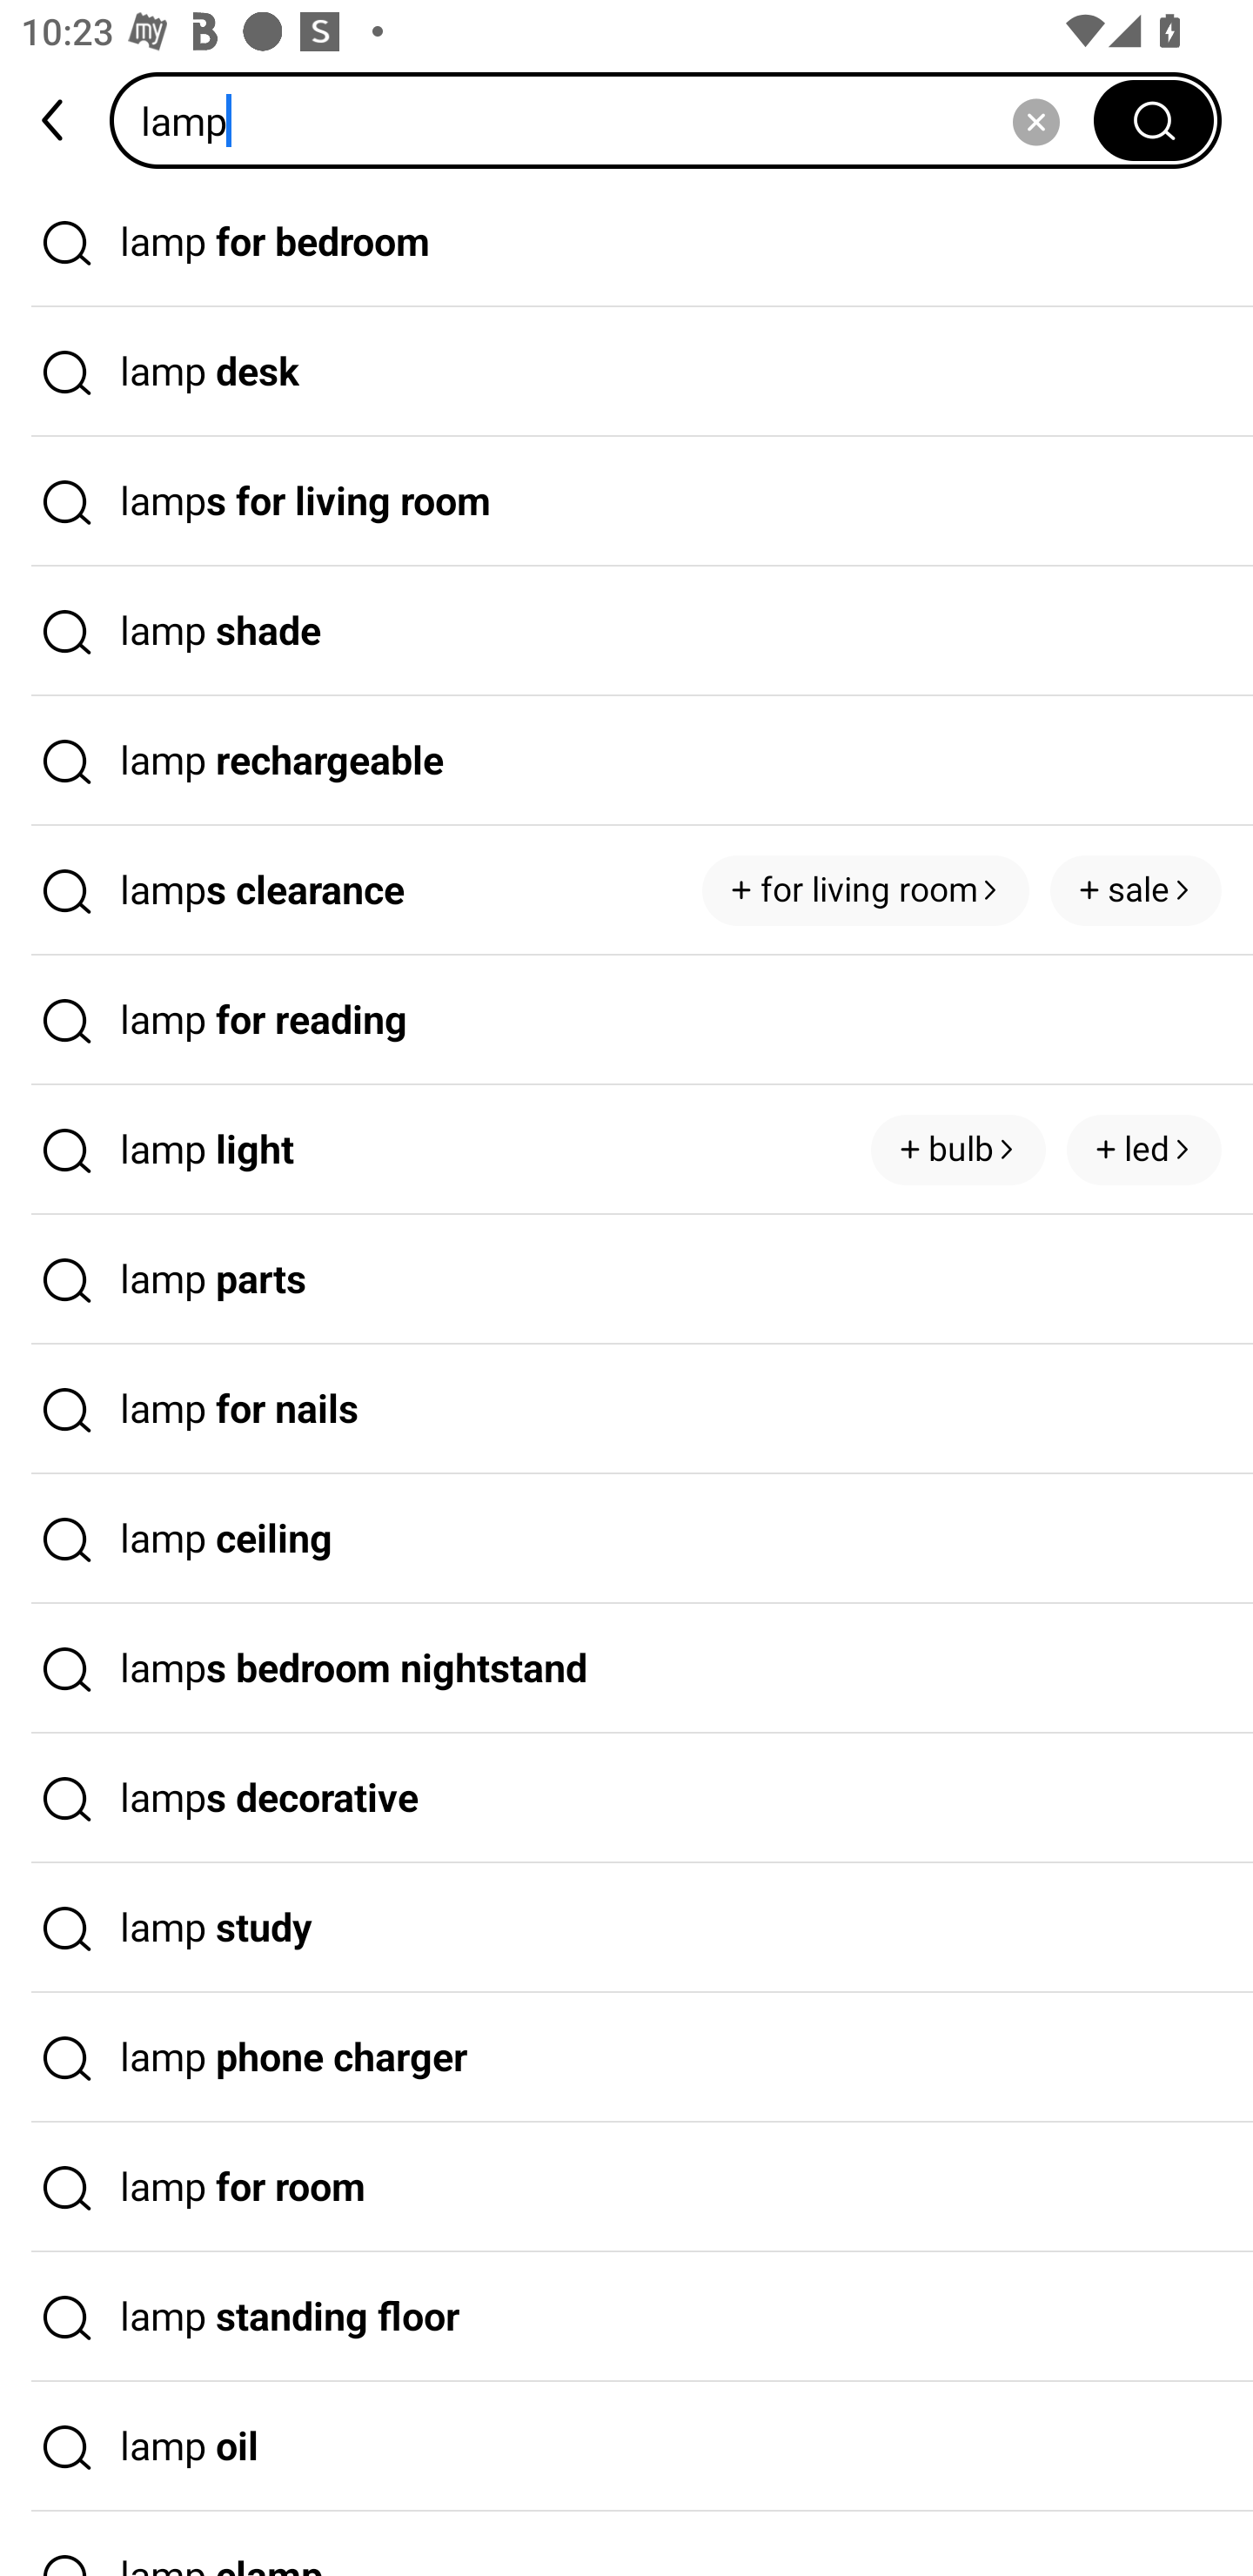 Image resolution: width=1253 pixels, height=2576 pixels. I want to click on lamp standing floor, so click(626, 2317).